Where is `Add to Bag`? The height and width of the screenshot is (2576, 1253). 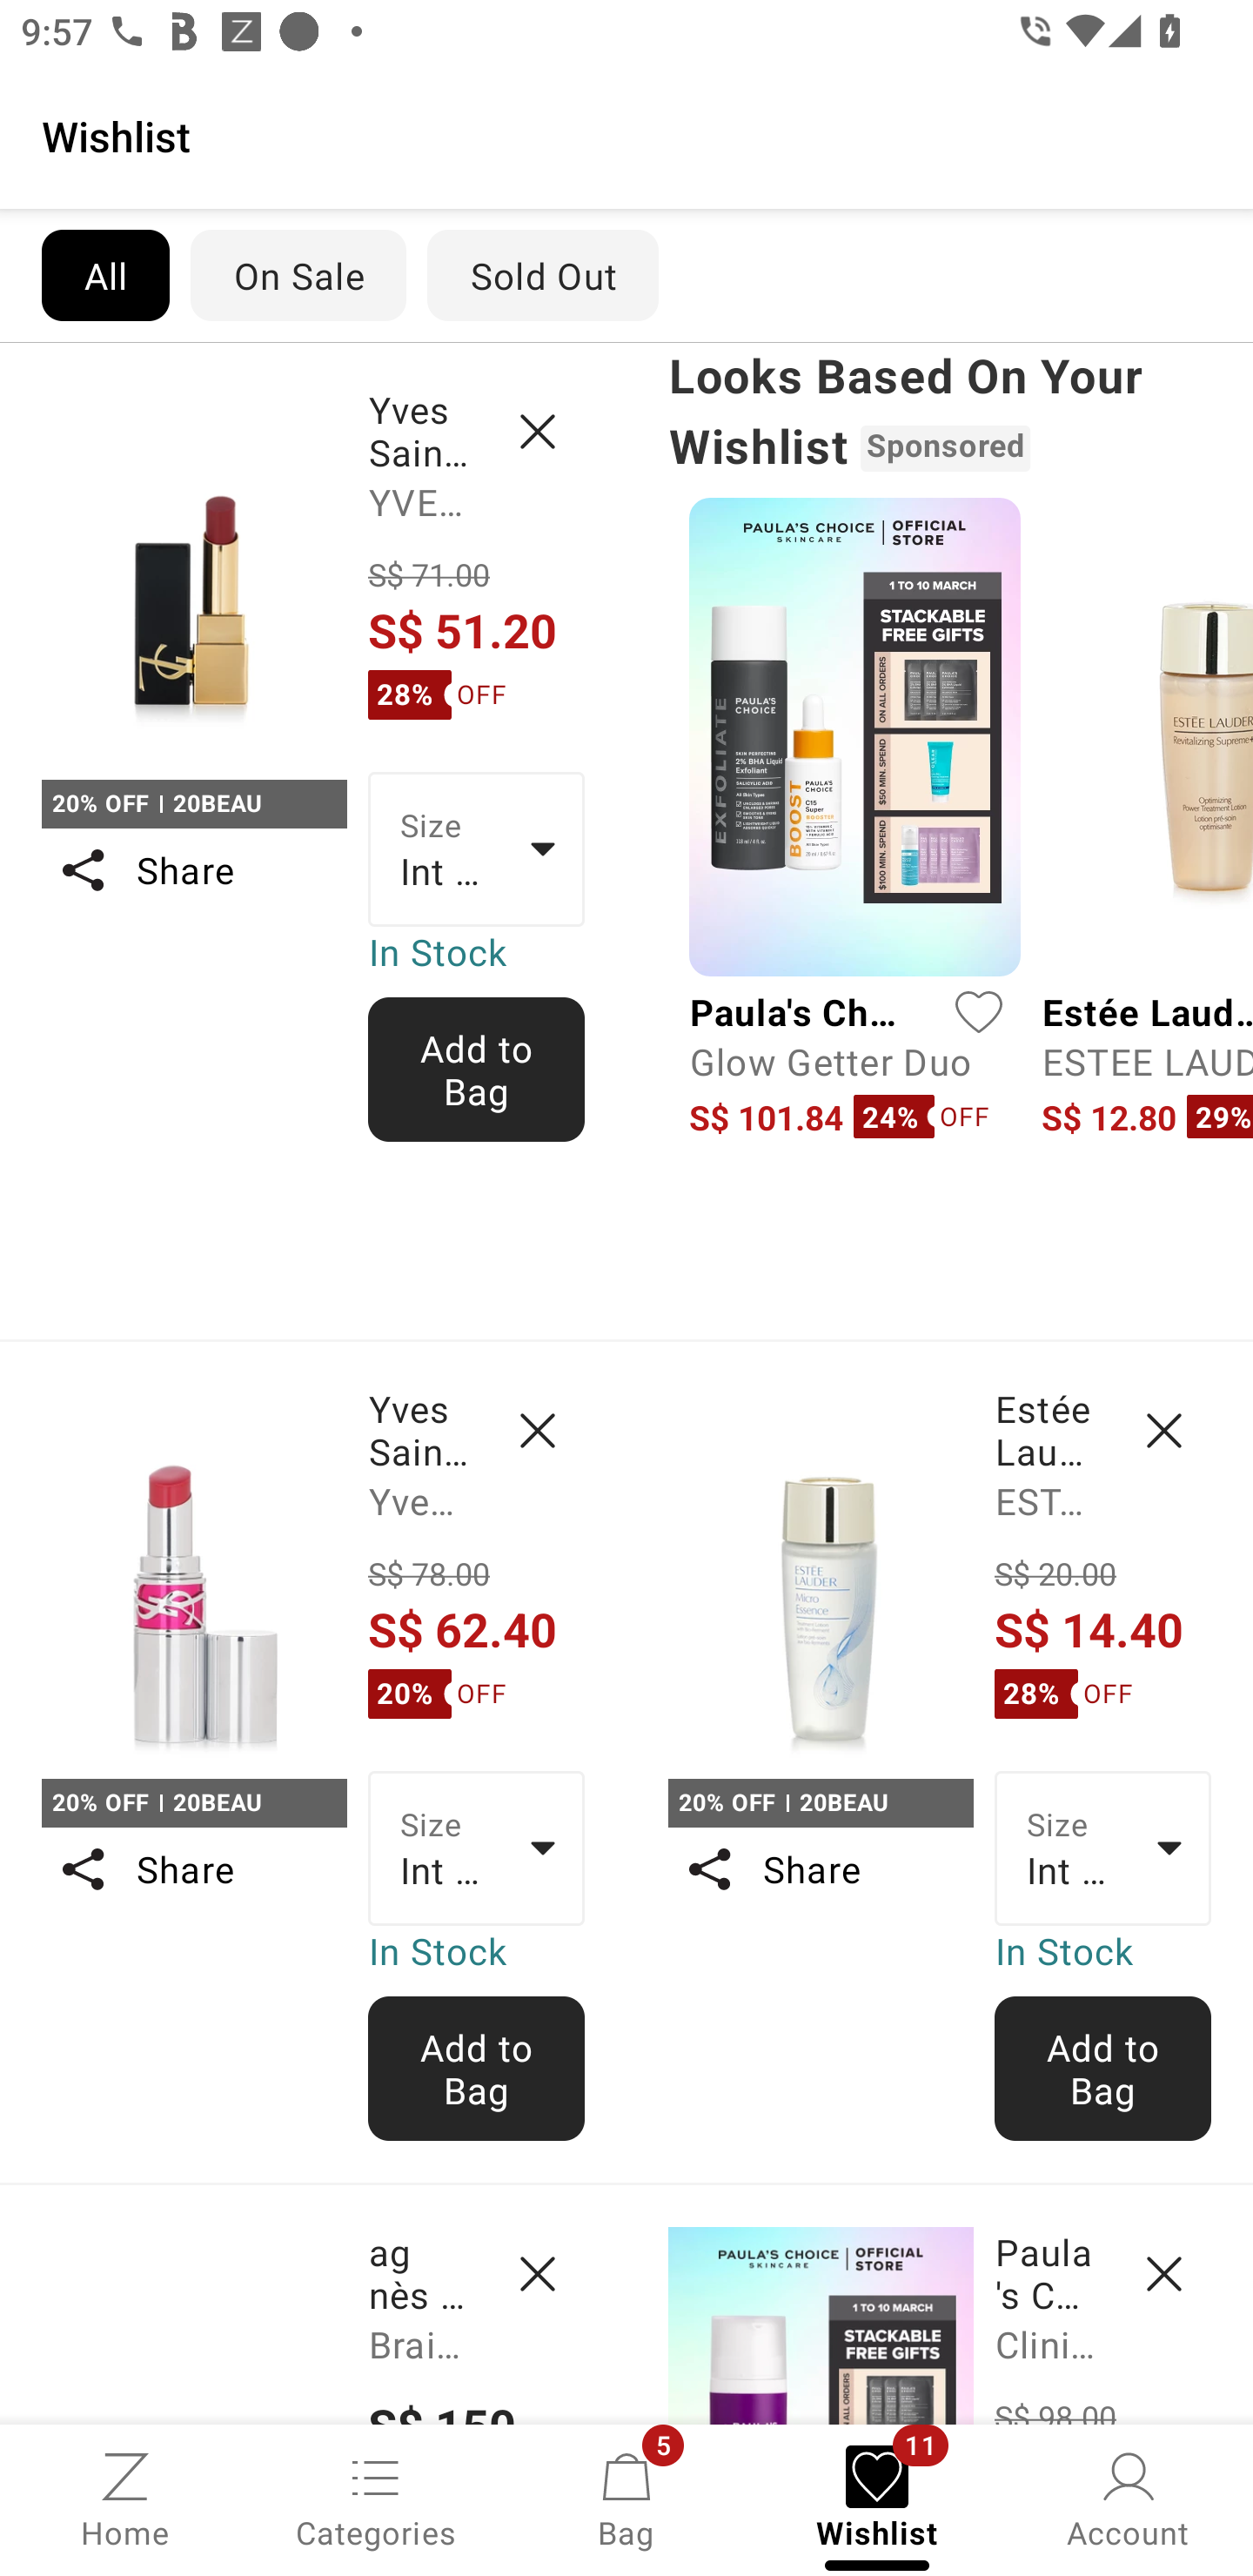
Add to Bag is located at coordinates (477, 1069).